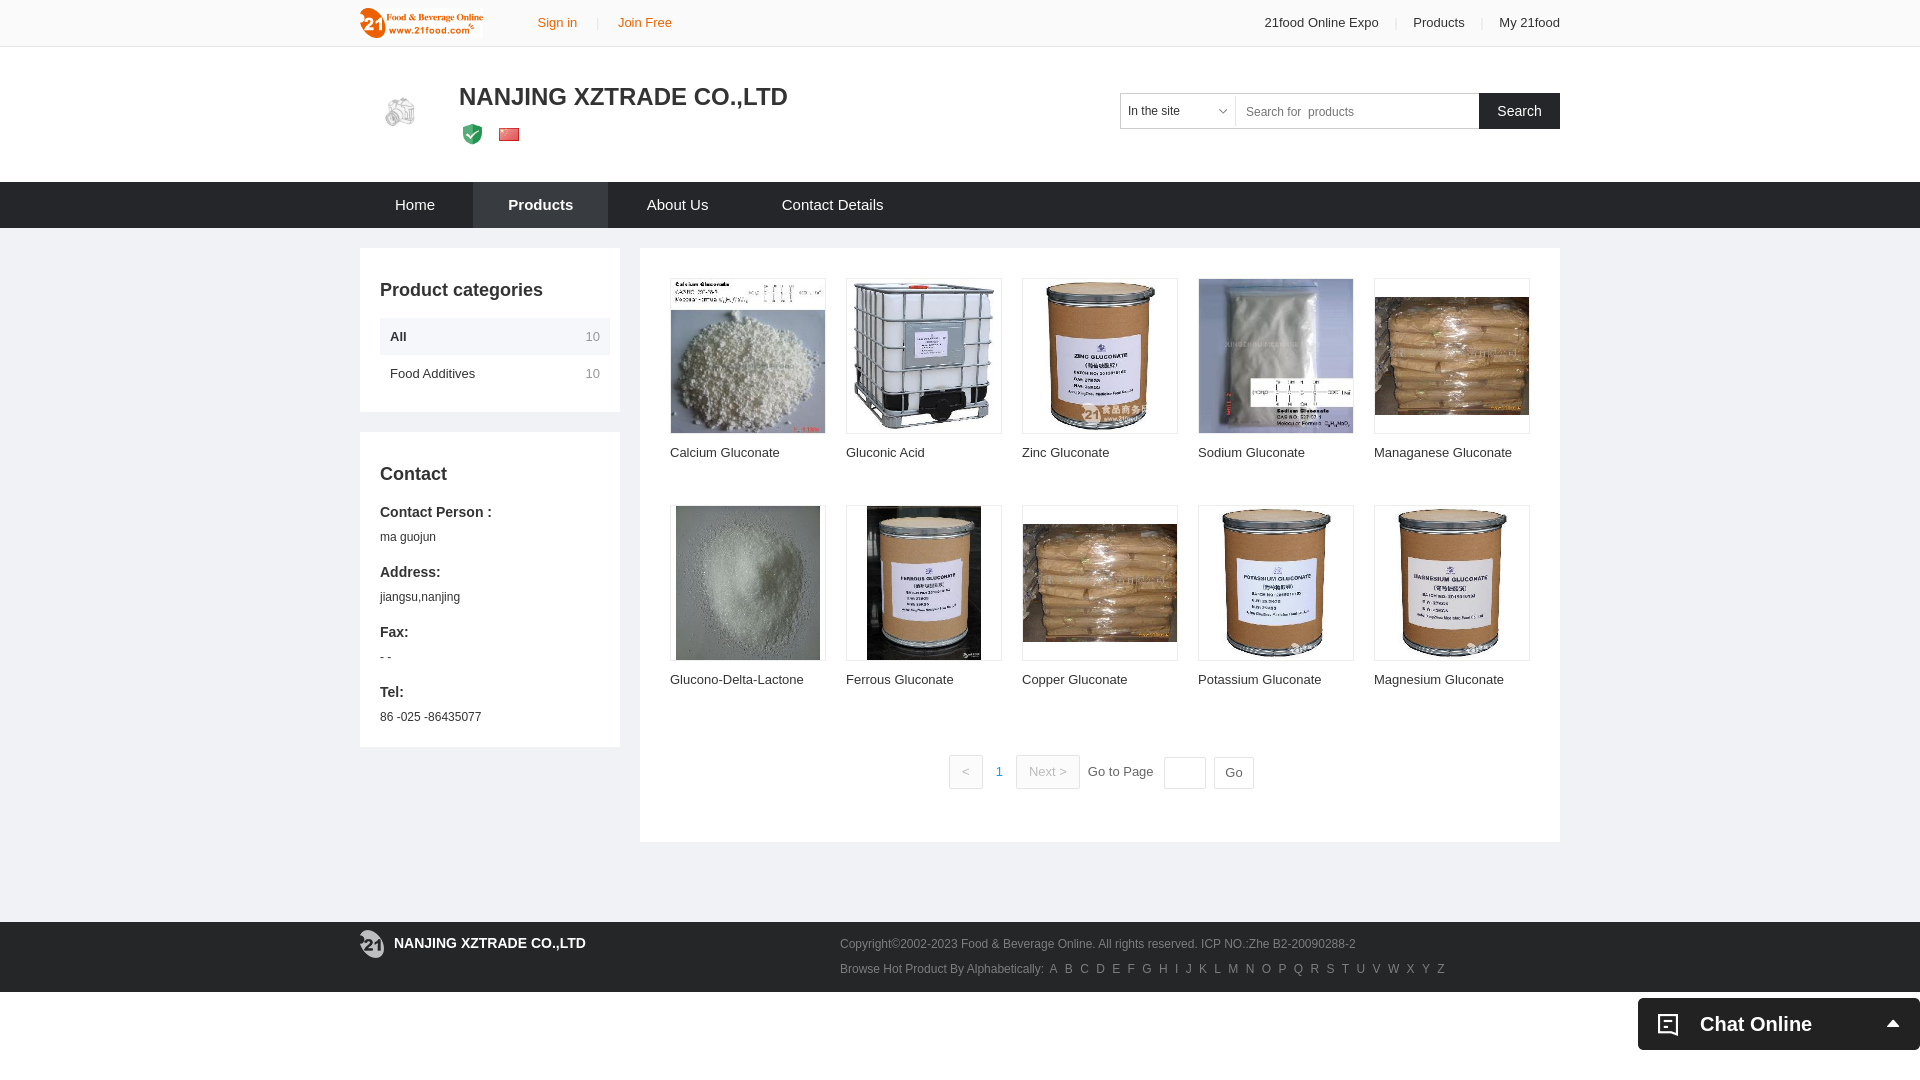  Describe the element at coordinates (1218, 969) in the screenshot. I see `L` at that location.